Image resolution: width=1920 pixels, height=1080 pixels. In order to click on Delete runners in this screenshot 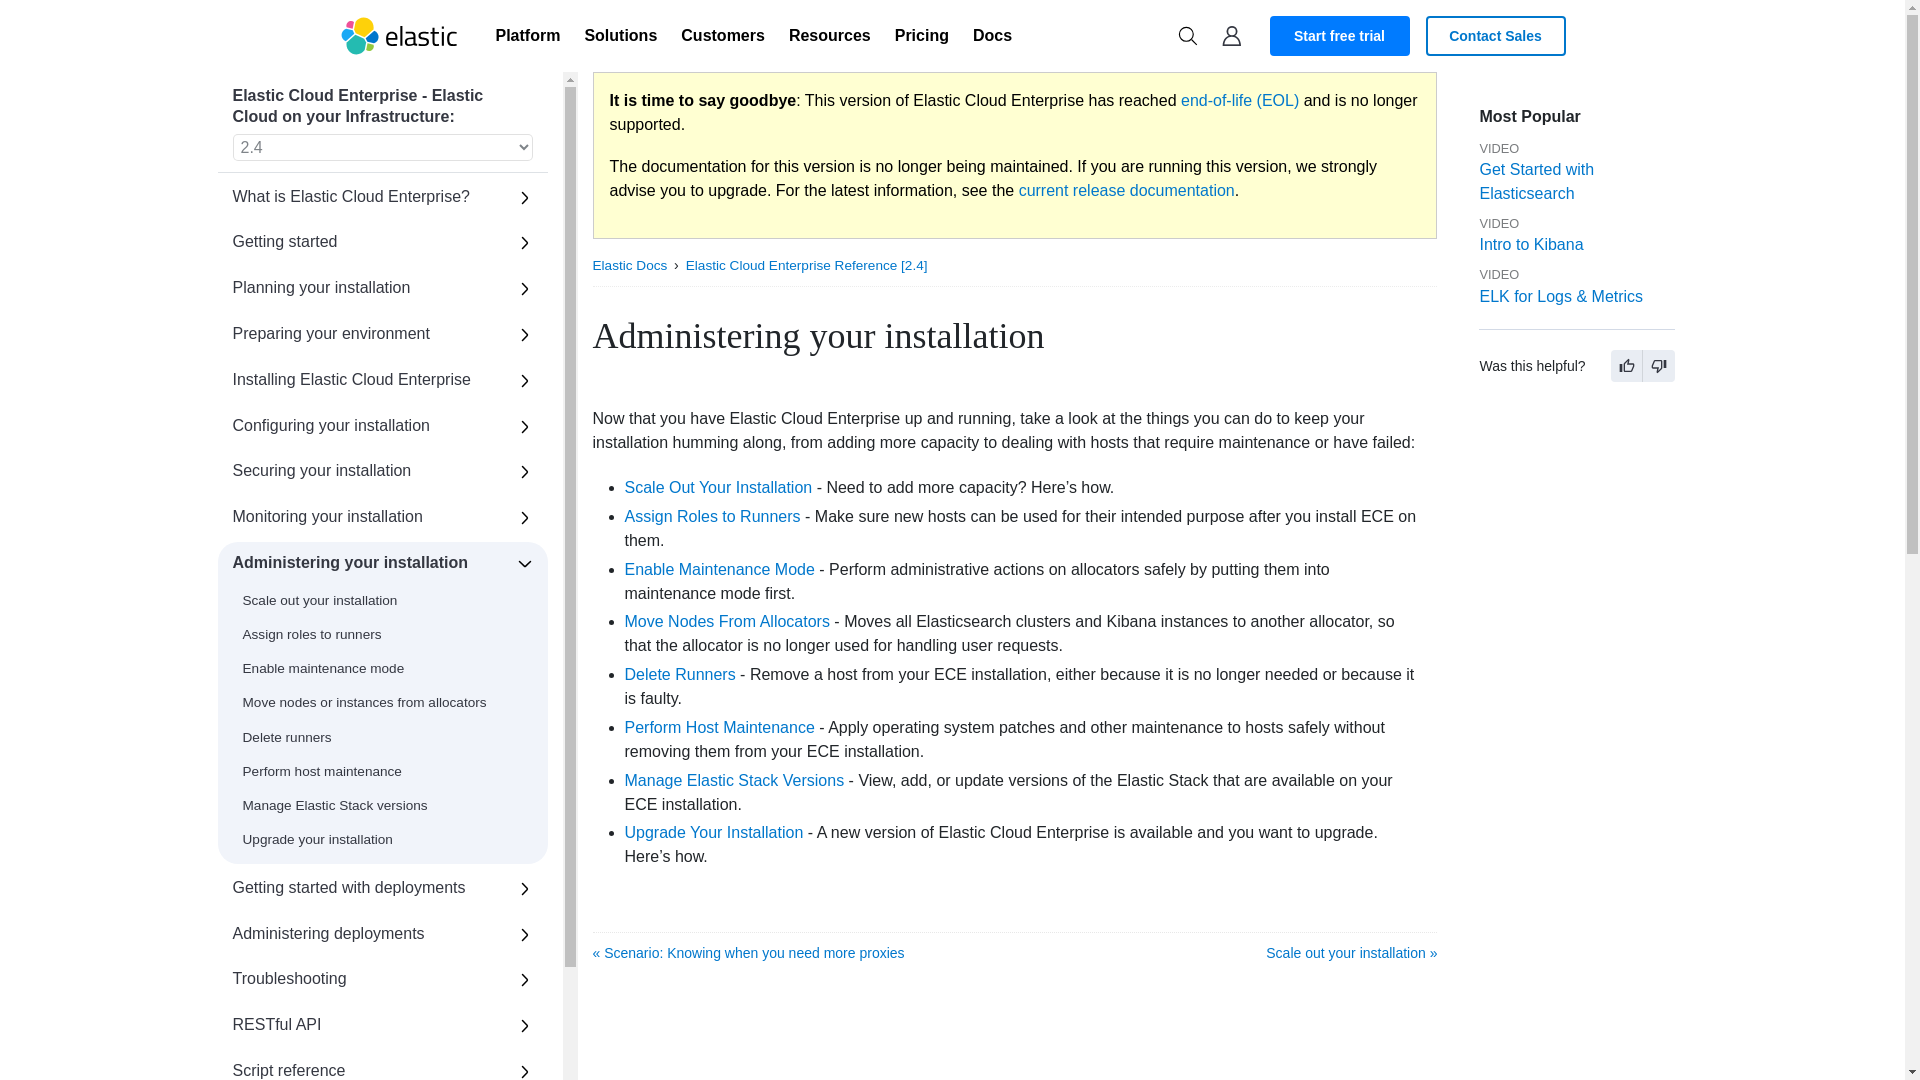, I will do `click(680, 674)`.